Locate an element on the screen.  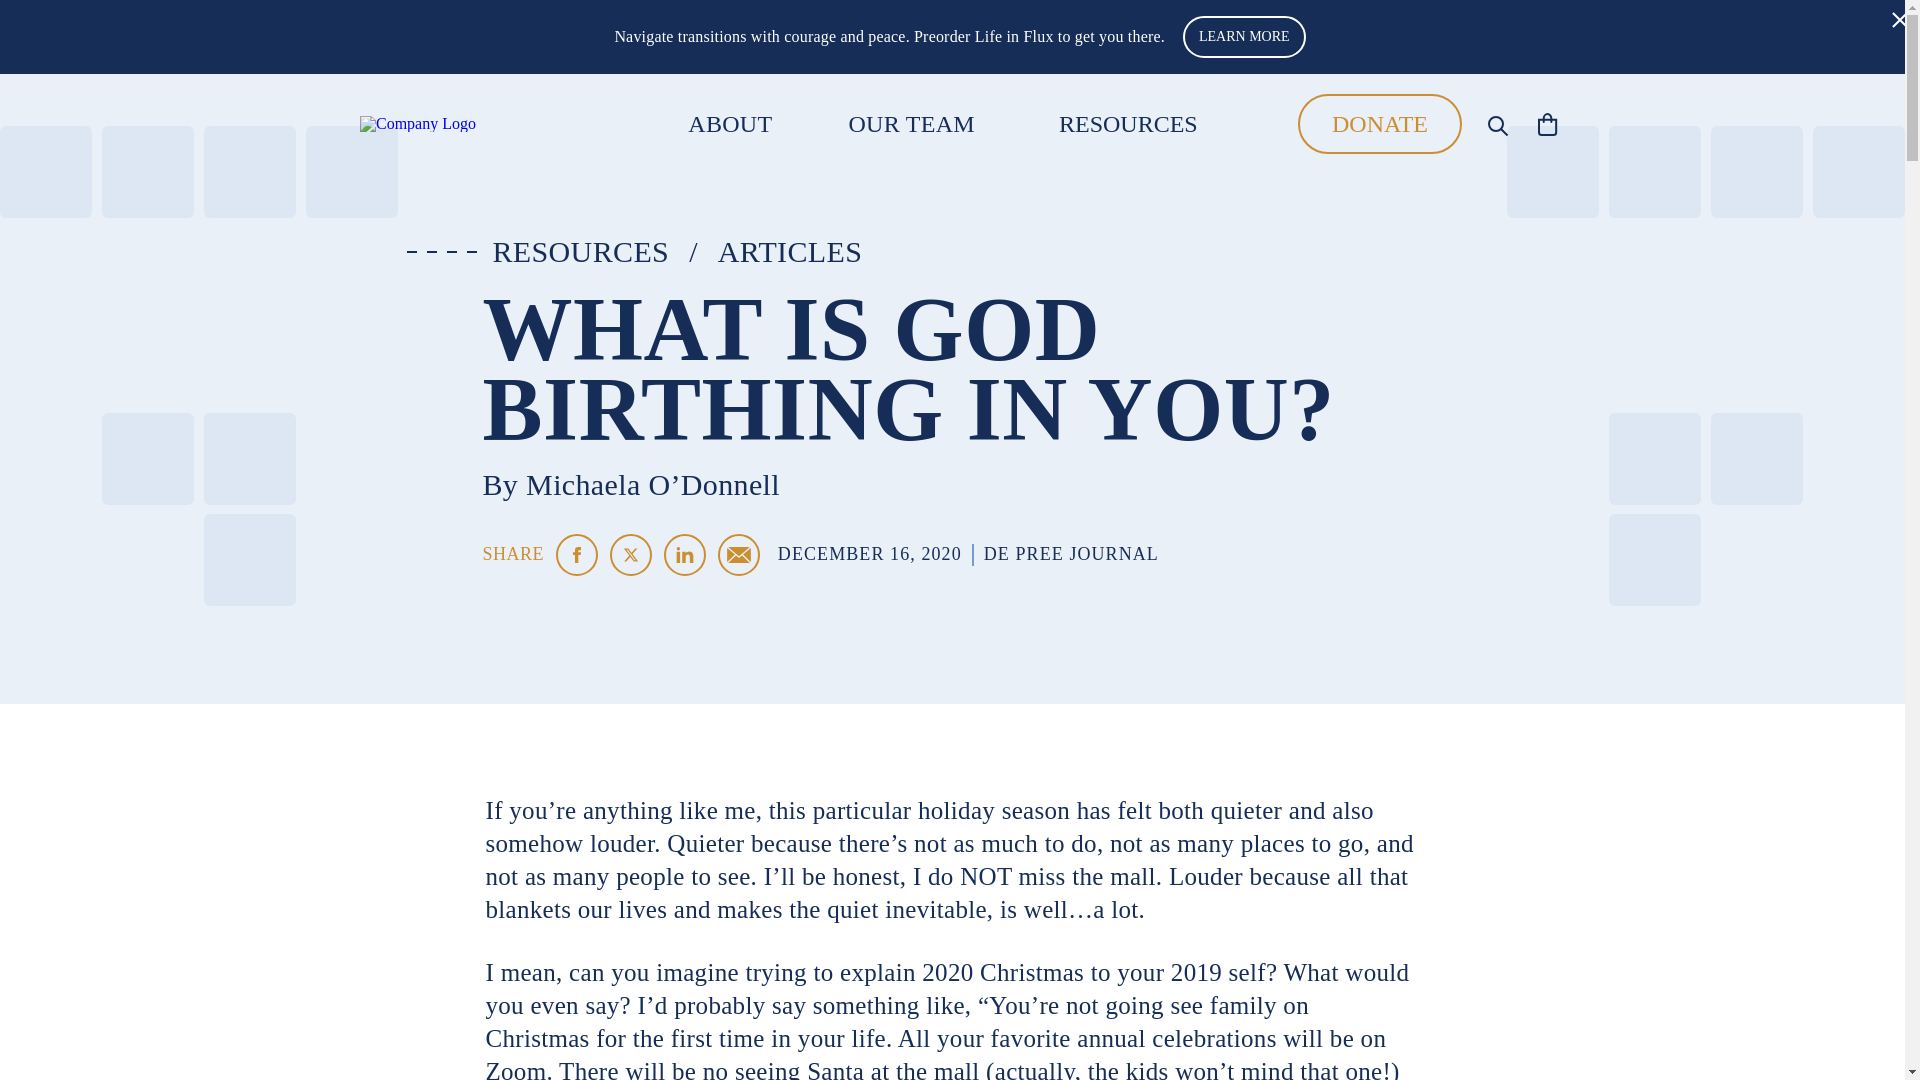
LEARN MORE is located at coordinates (1244, 37).